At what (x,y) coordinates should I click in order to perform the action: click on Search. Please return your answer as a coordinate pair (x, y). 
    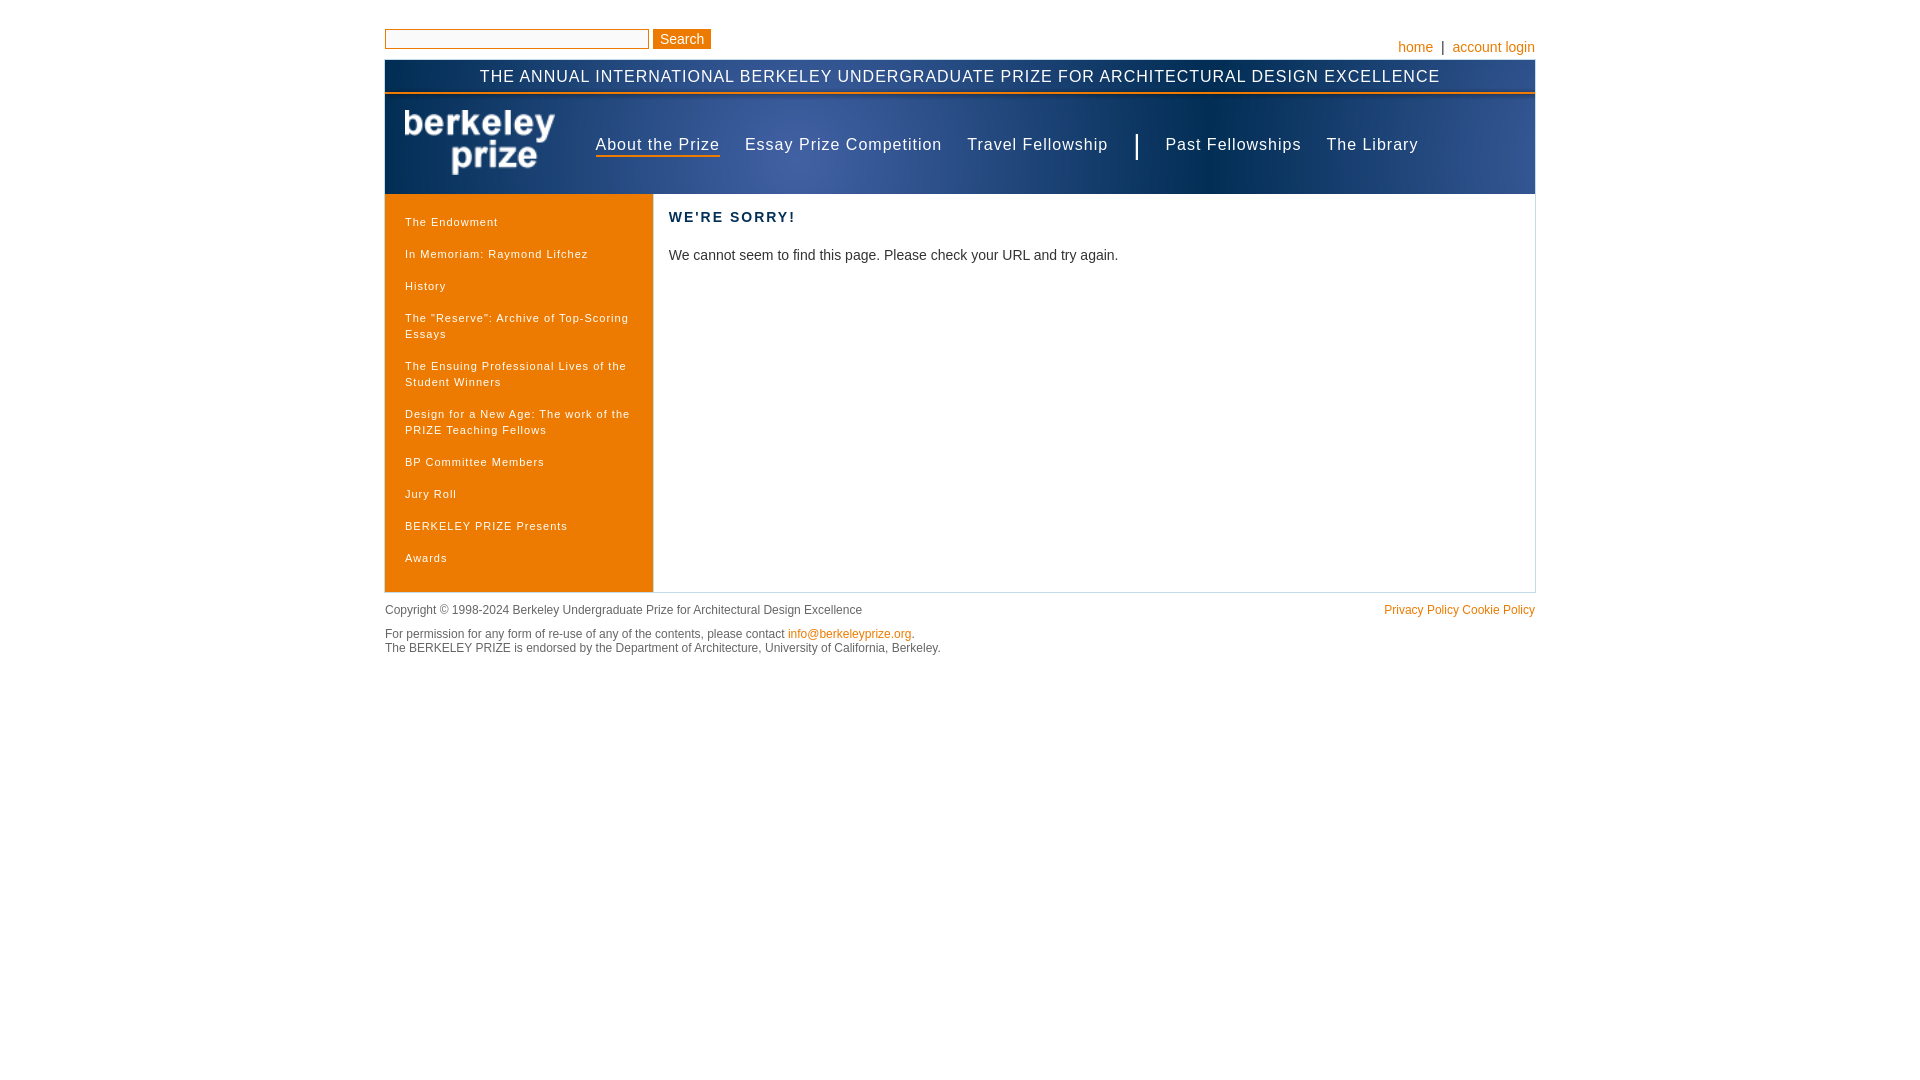
    Looking at the image, I should click on (681, 38).